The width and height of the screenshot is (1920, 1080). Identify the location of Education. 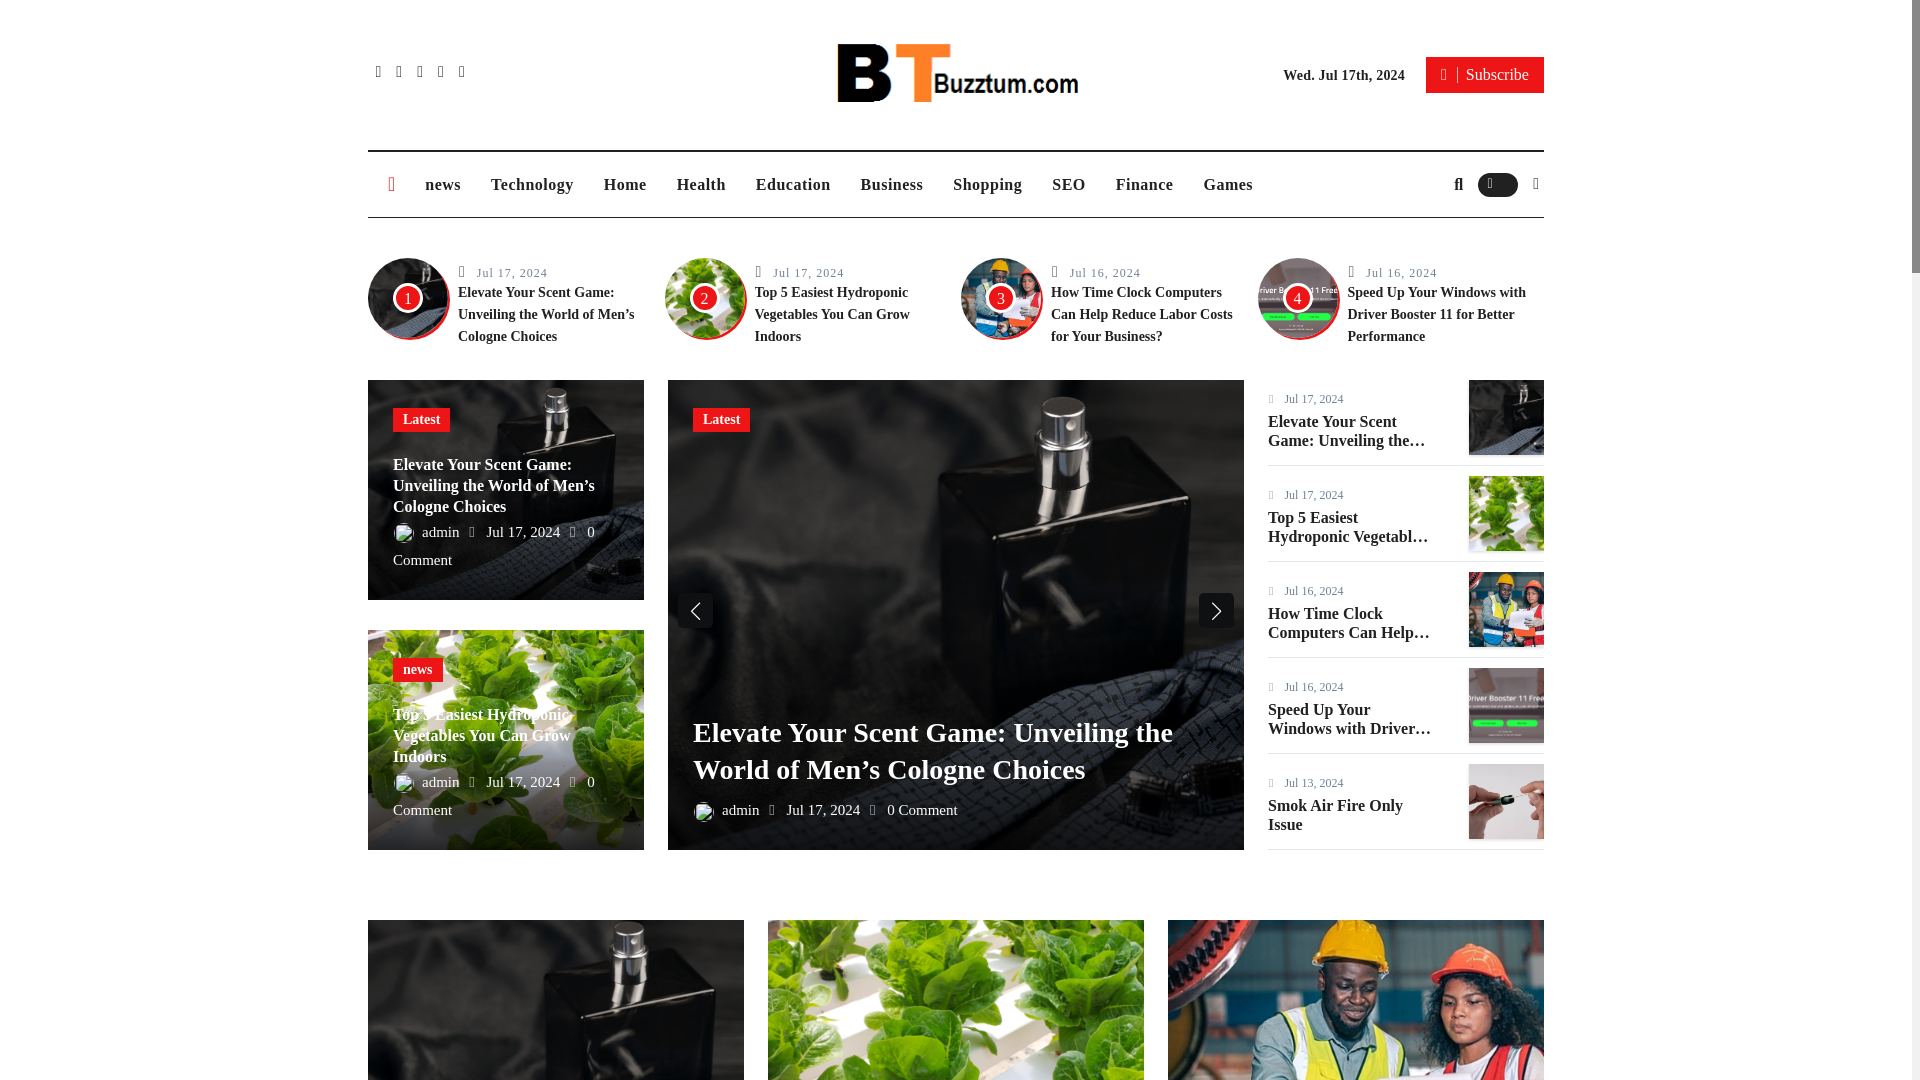
(794, 184).